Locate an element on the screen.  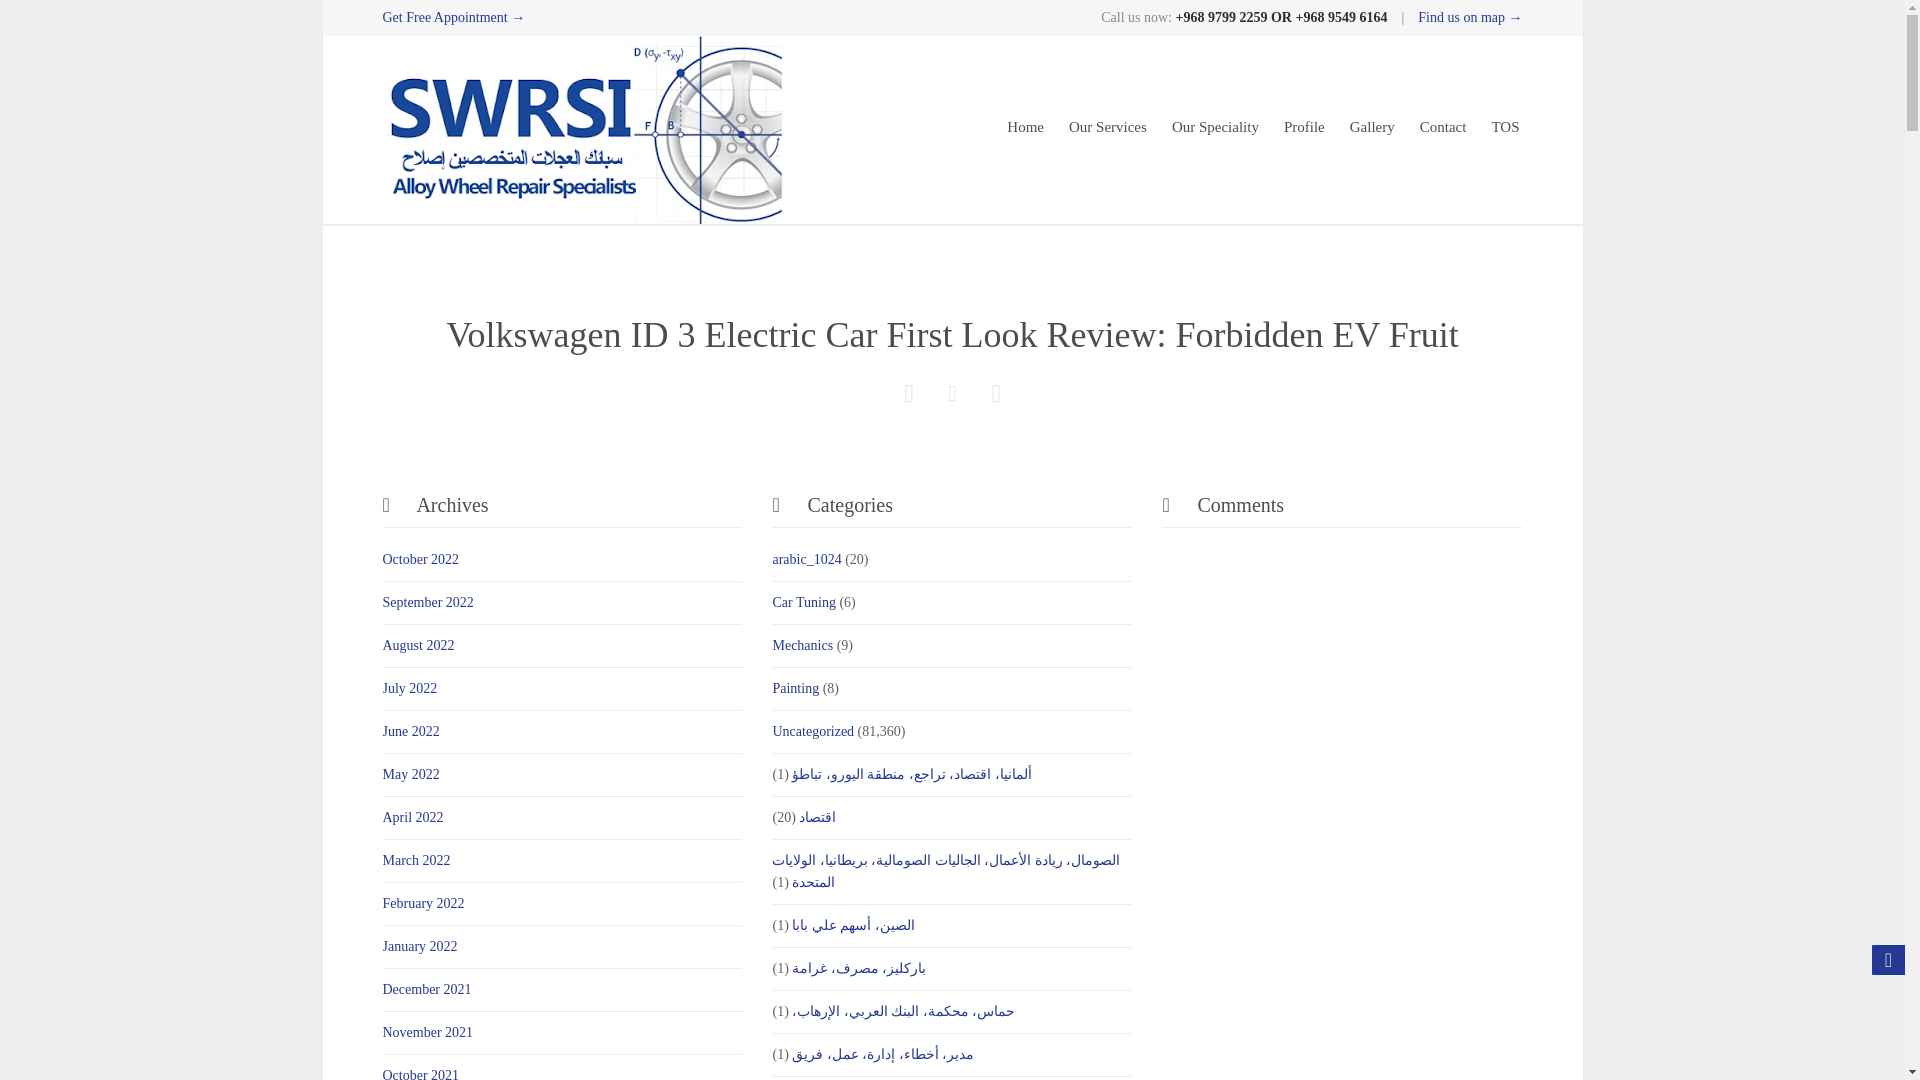
Home is located at coordinates (1025, 130).